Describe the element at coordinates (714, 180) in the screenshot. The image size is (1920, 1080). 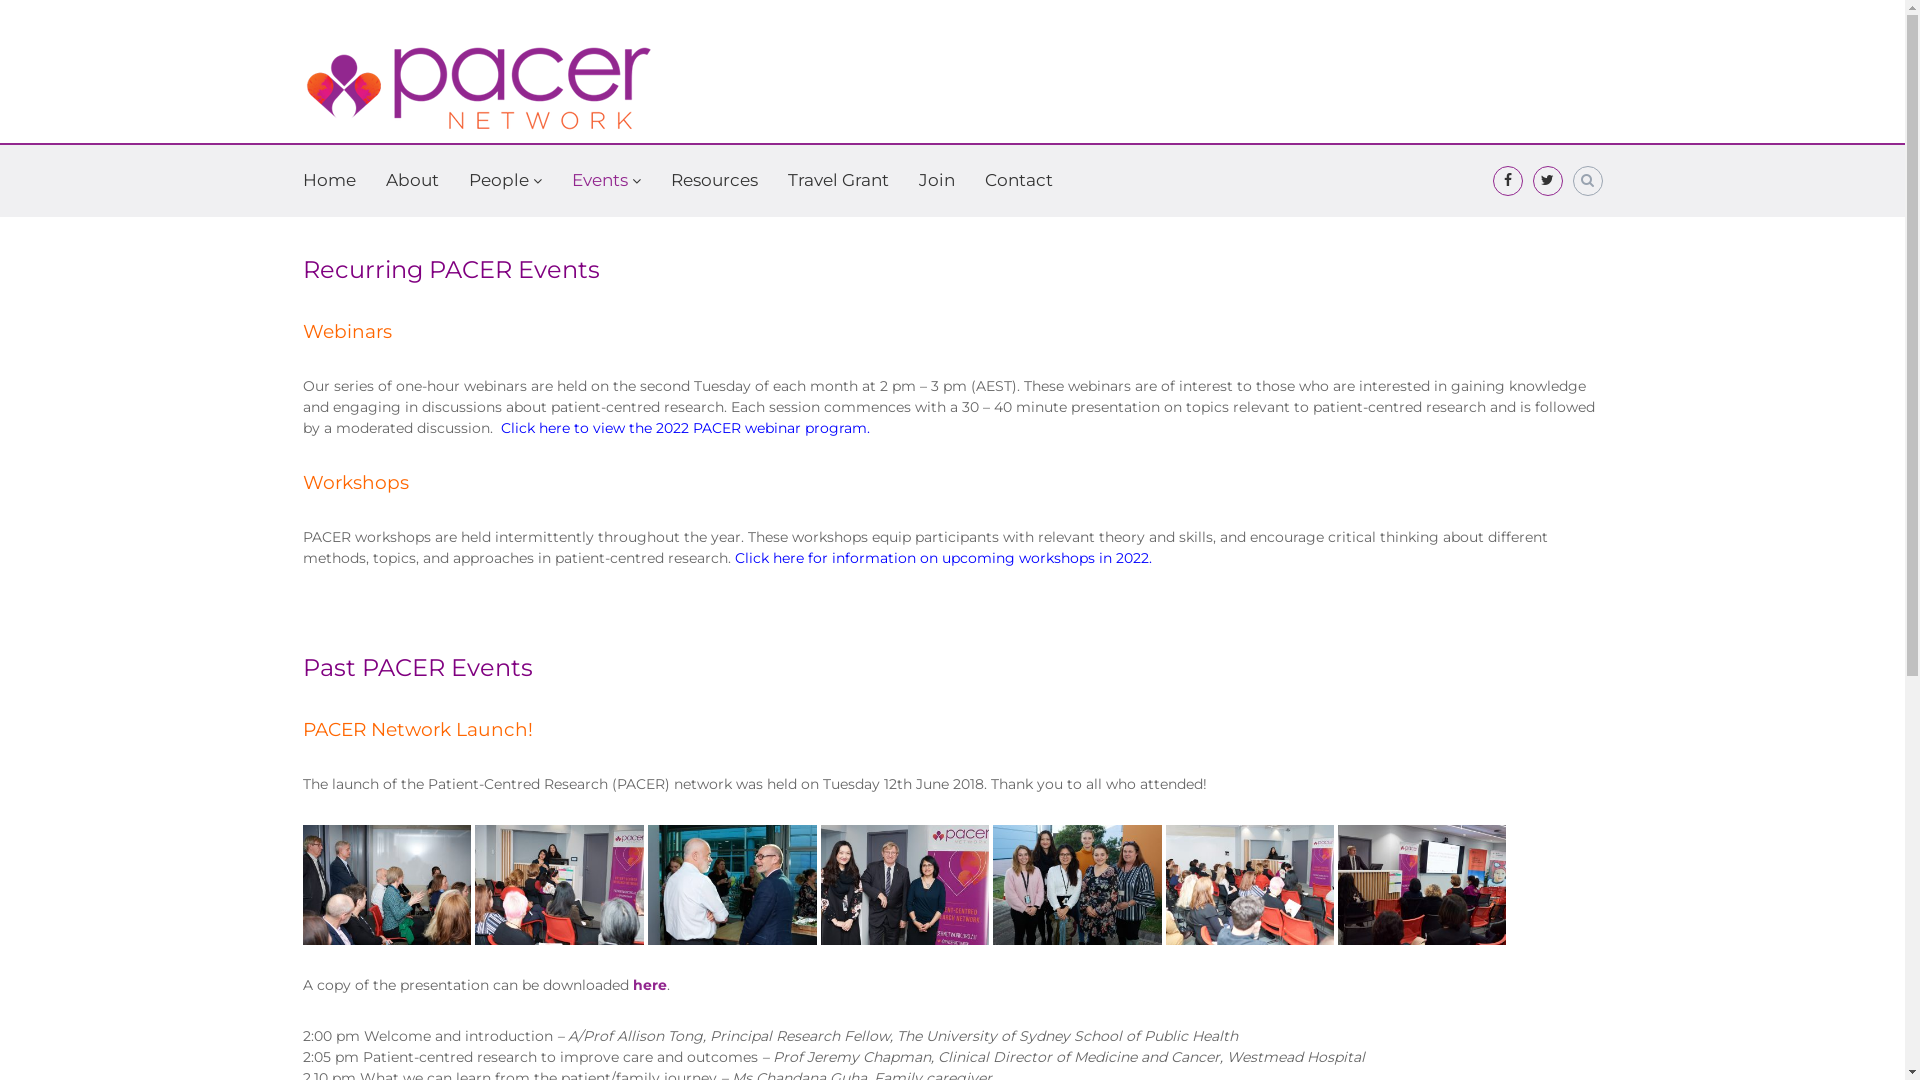
I see `Resources` at that location.